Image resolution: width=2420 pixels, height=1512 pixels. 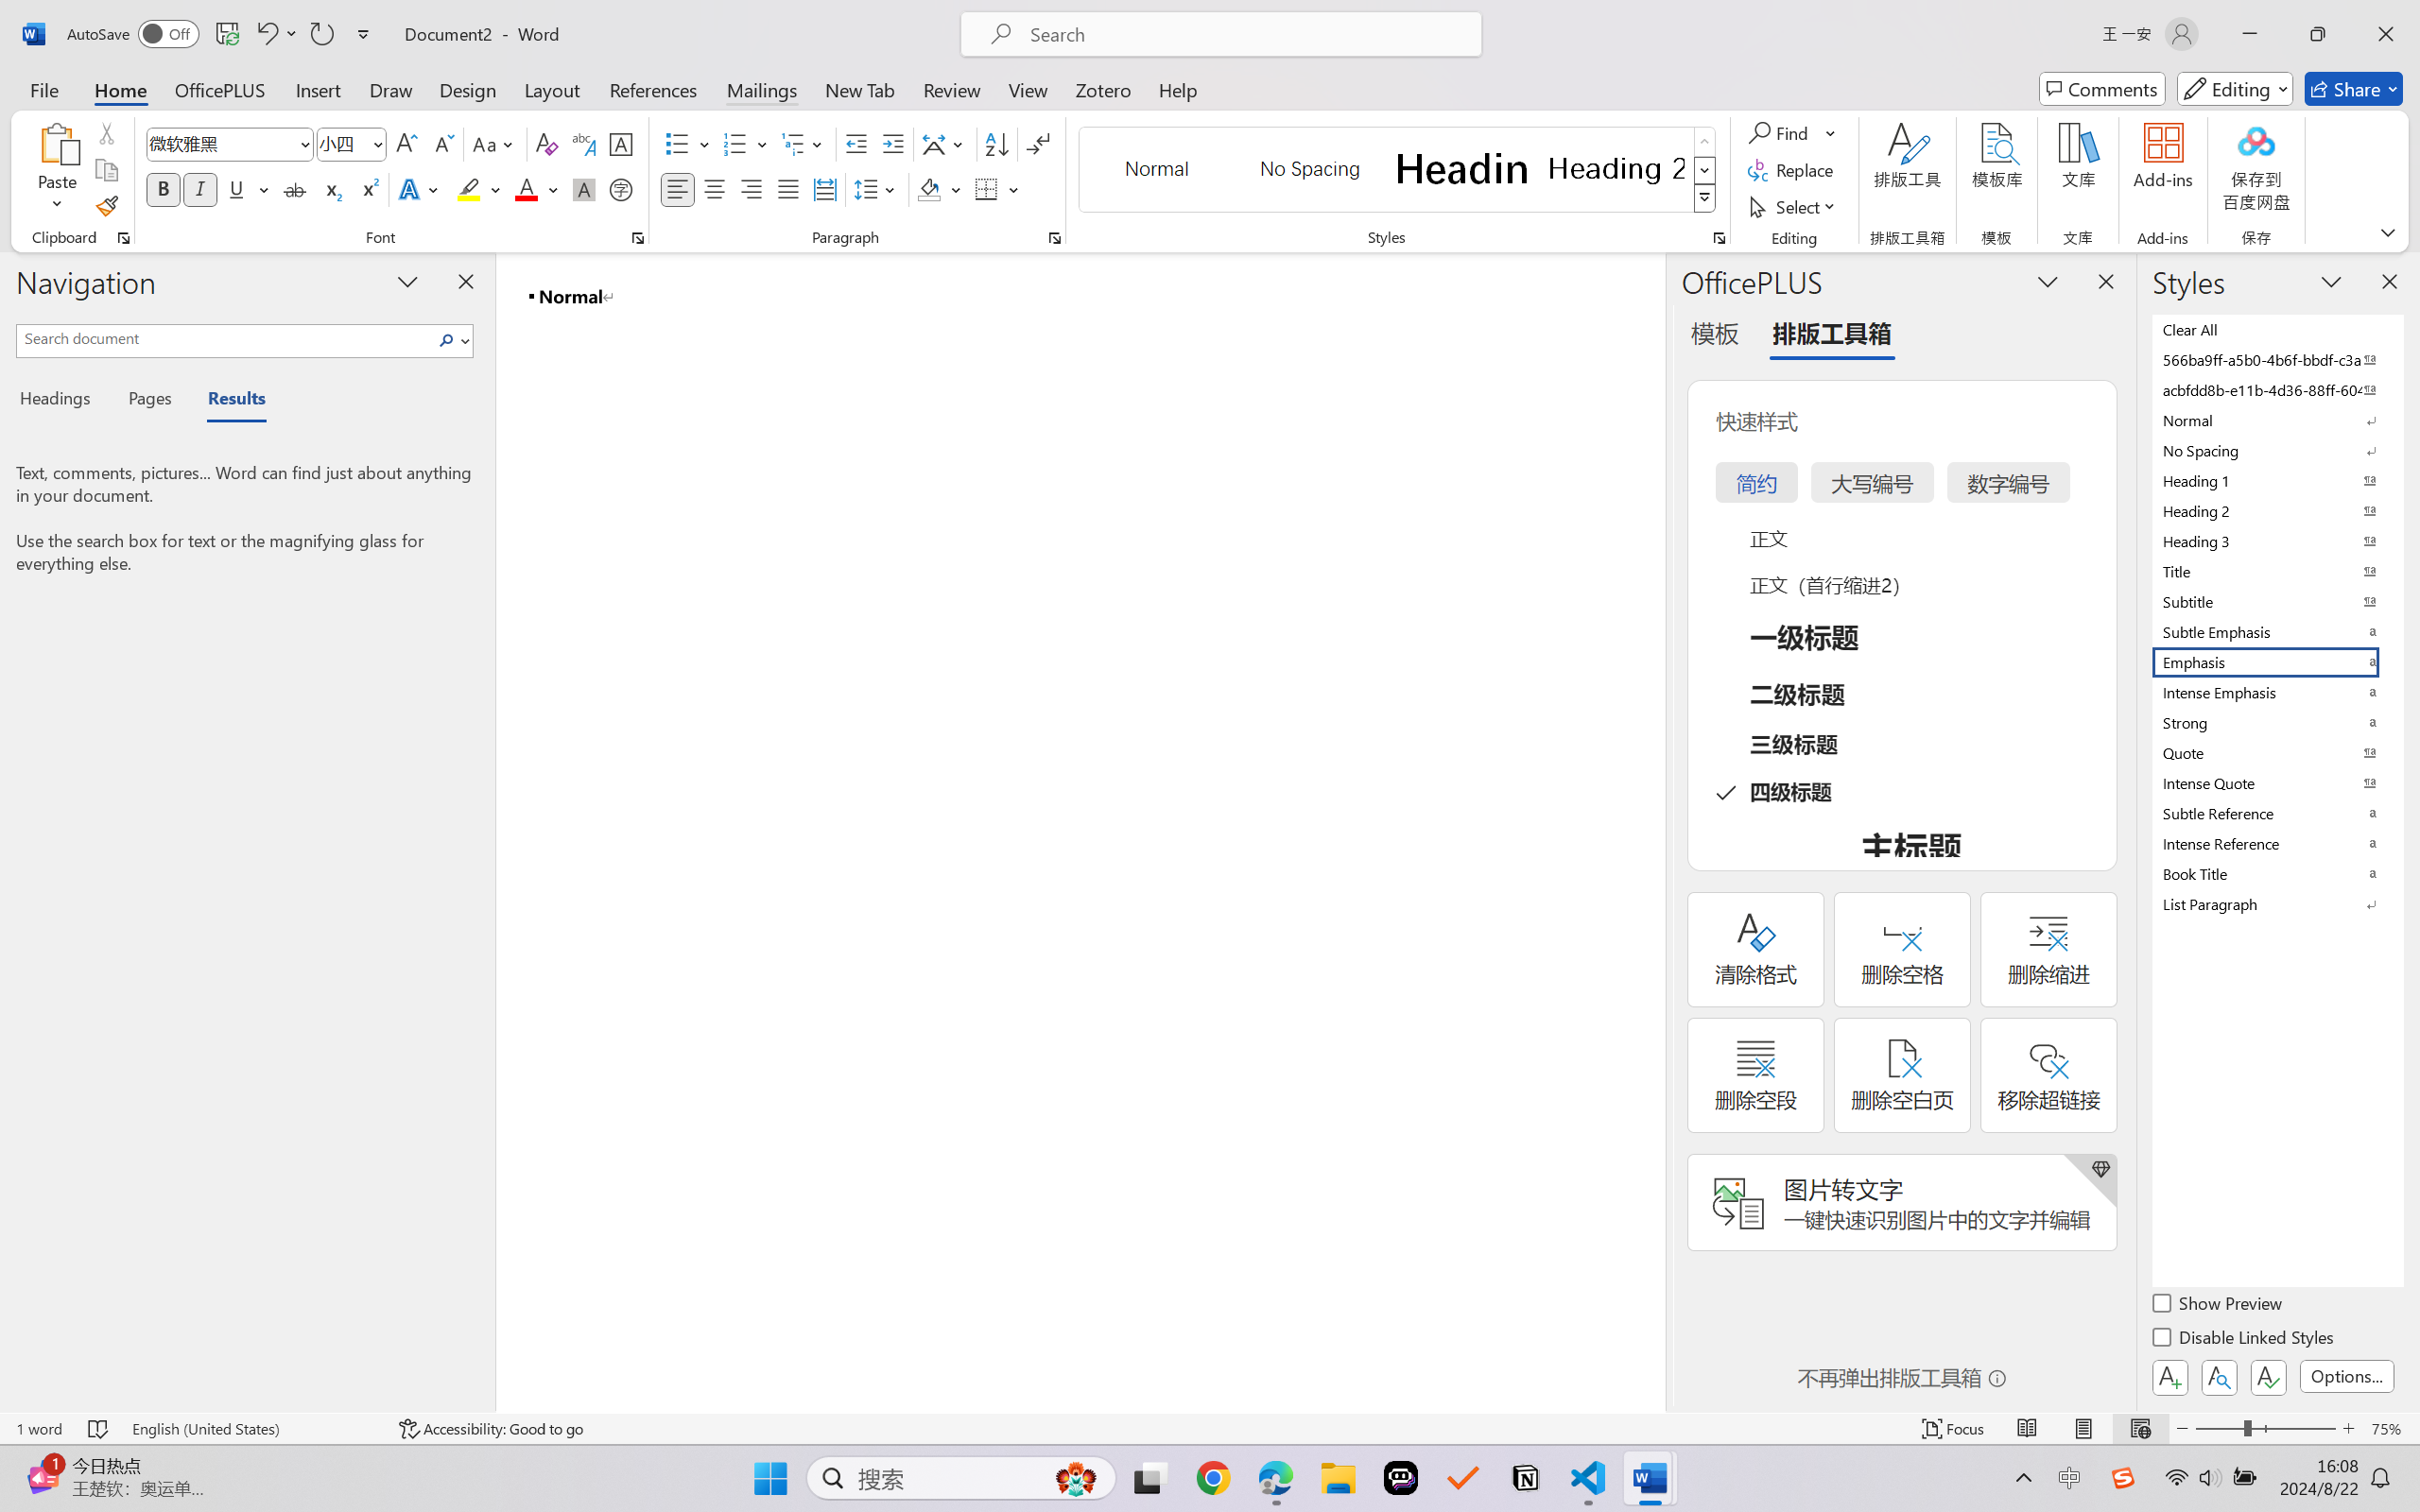 What do you see at coordinates (2084, 1429) in the screenshot?
I see `Print Layout` at bounding box center [2084, 1429].